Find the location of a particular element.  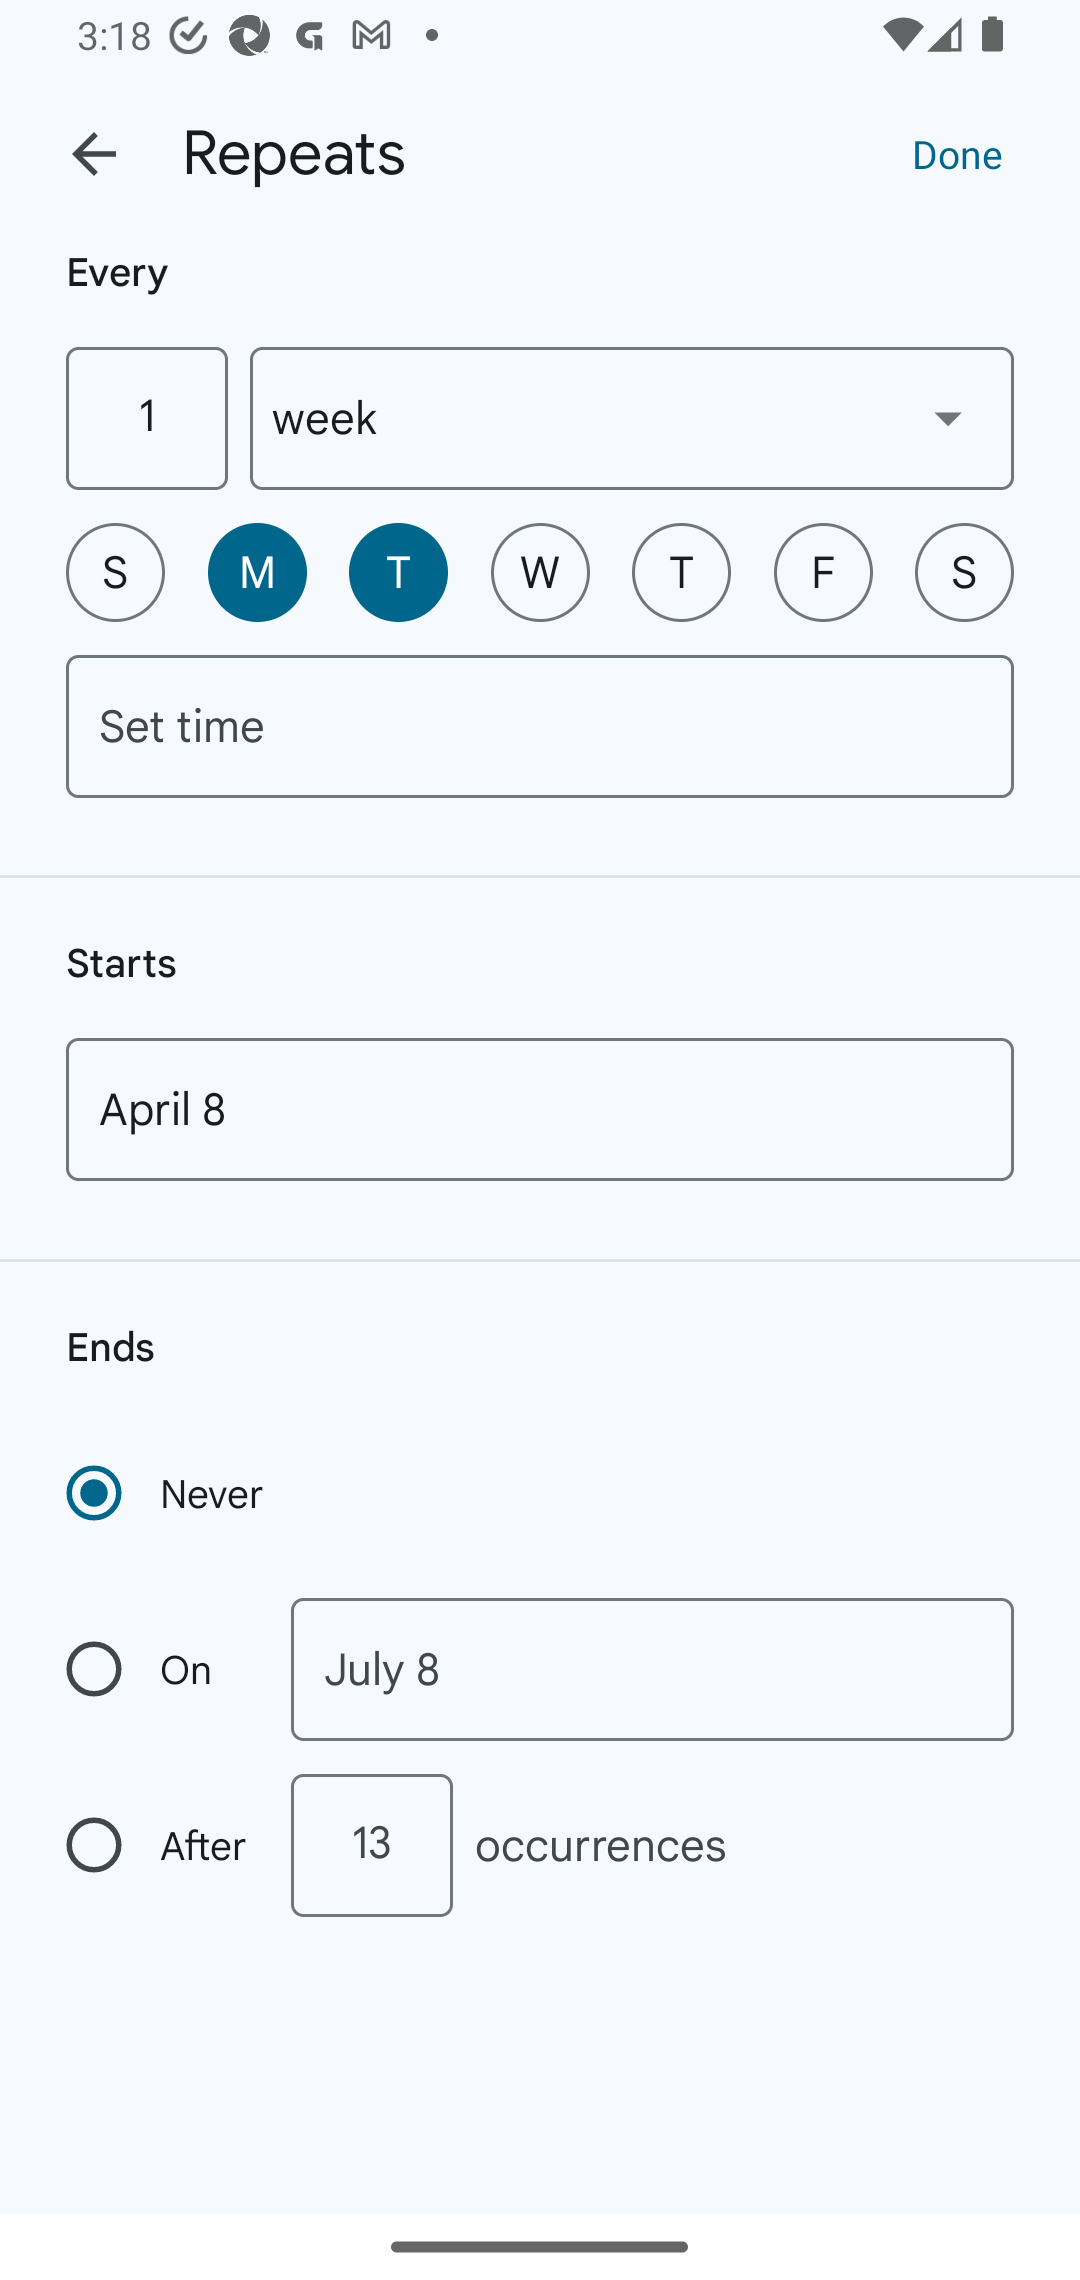

M Monday, selected is located at coordinates (257, 572).